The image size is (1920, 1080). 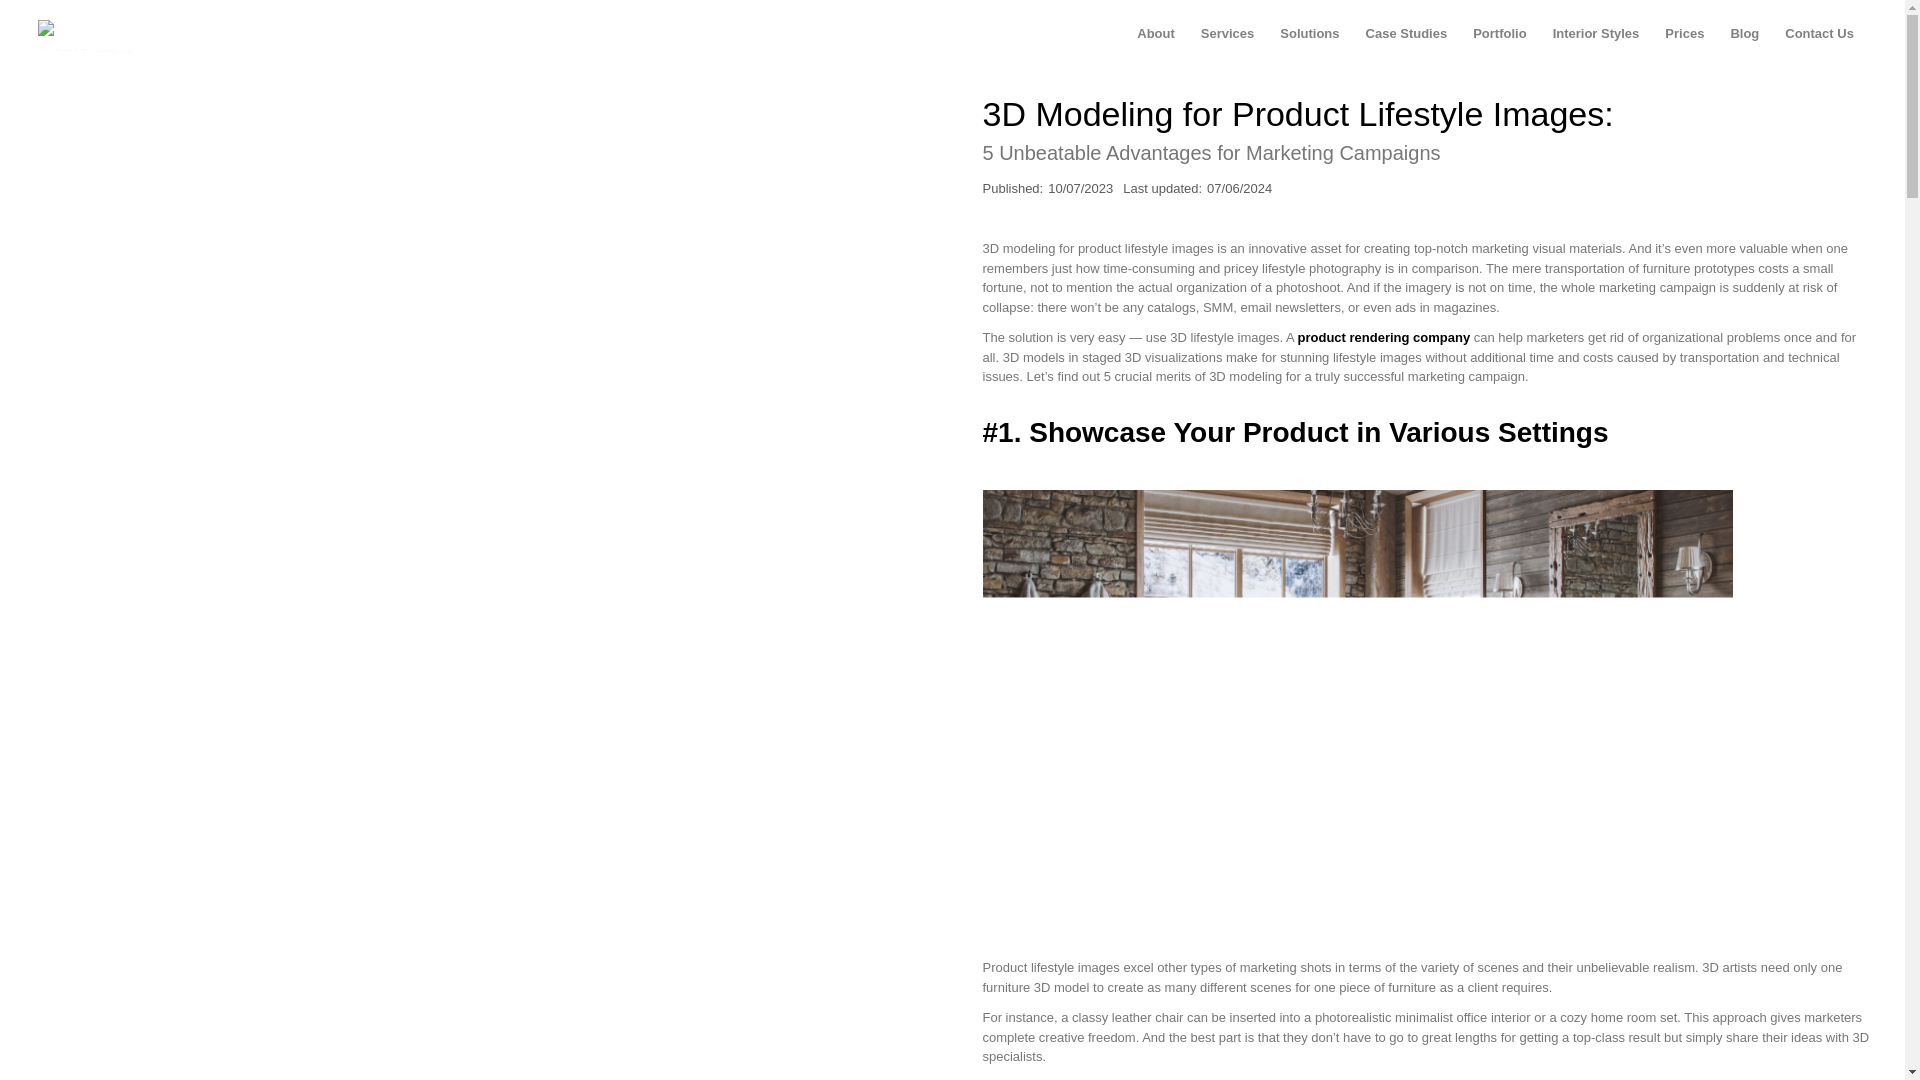 What do you see at coordinates (1228, 34) in the screenshot?
I see `Services` at bounding box center [1228, 34].